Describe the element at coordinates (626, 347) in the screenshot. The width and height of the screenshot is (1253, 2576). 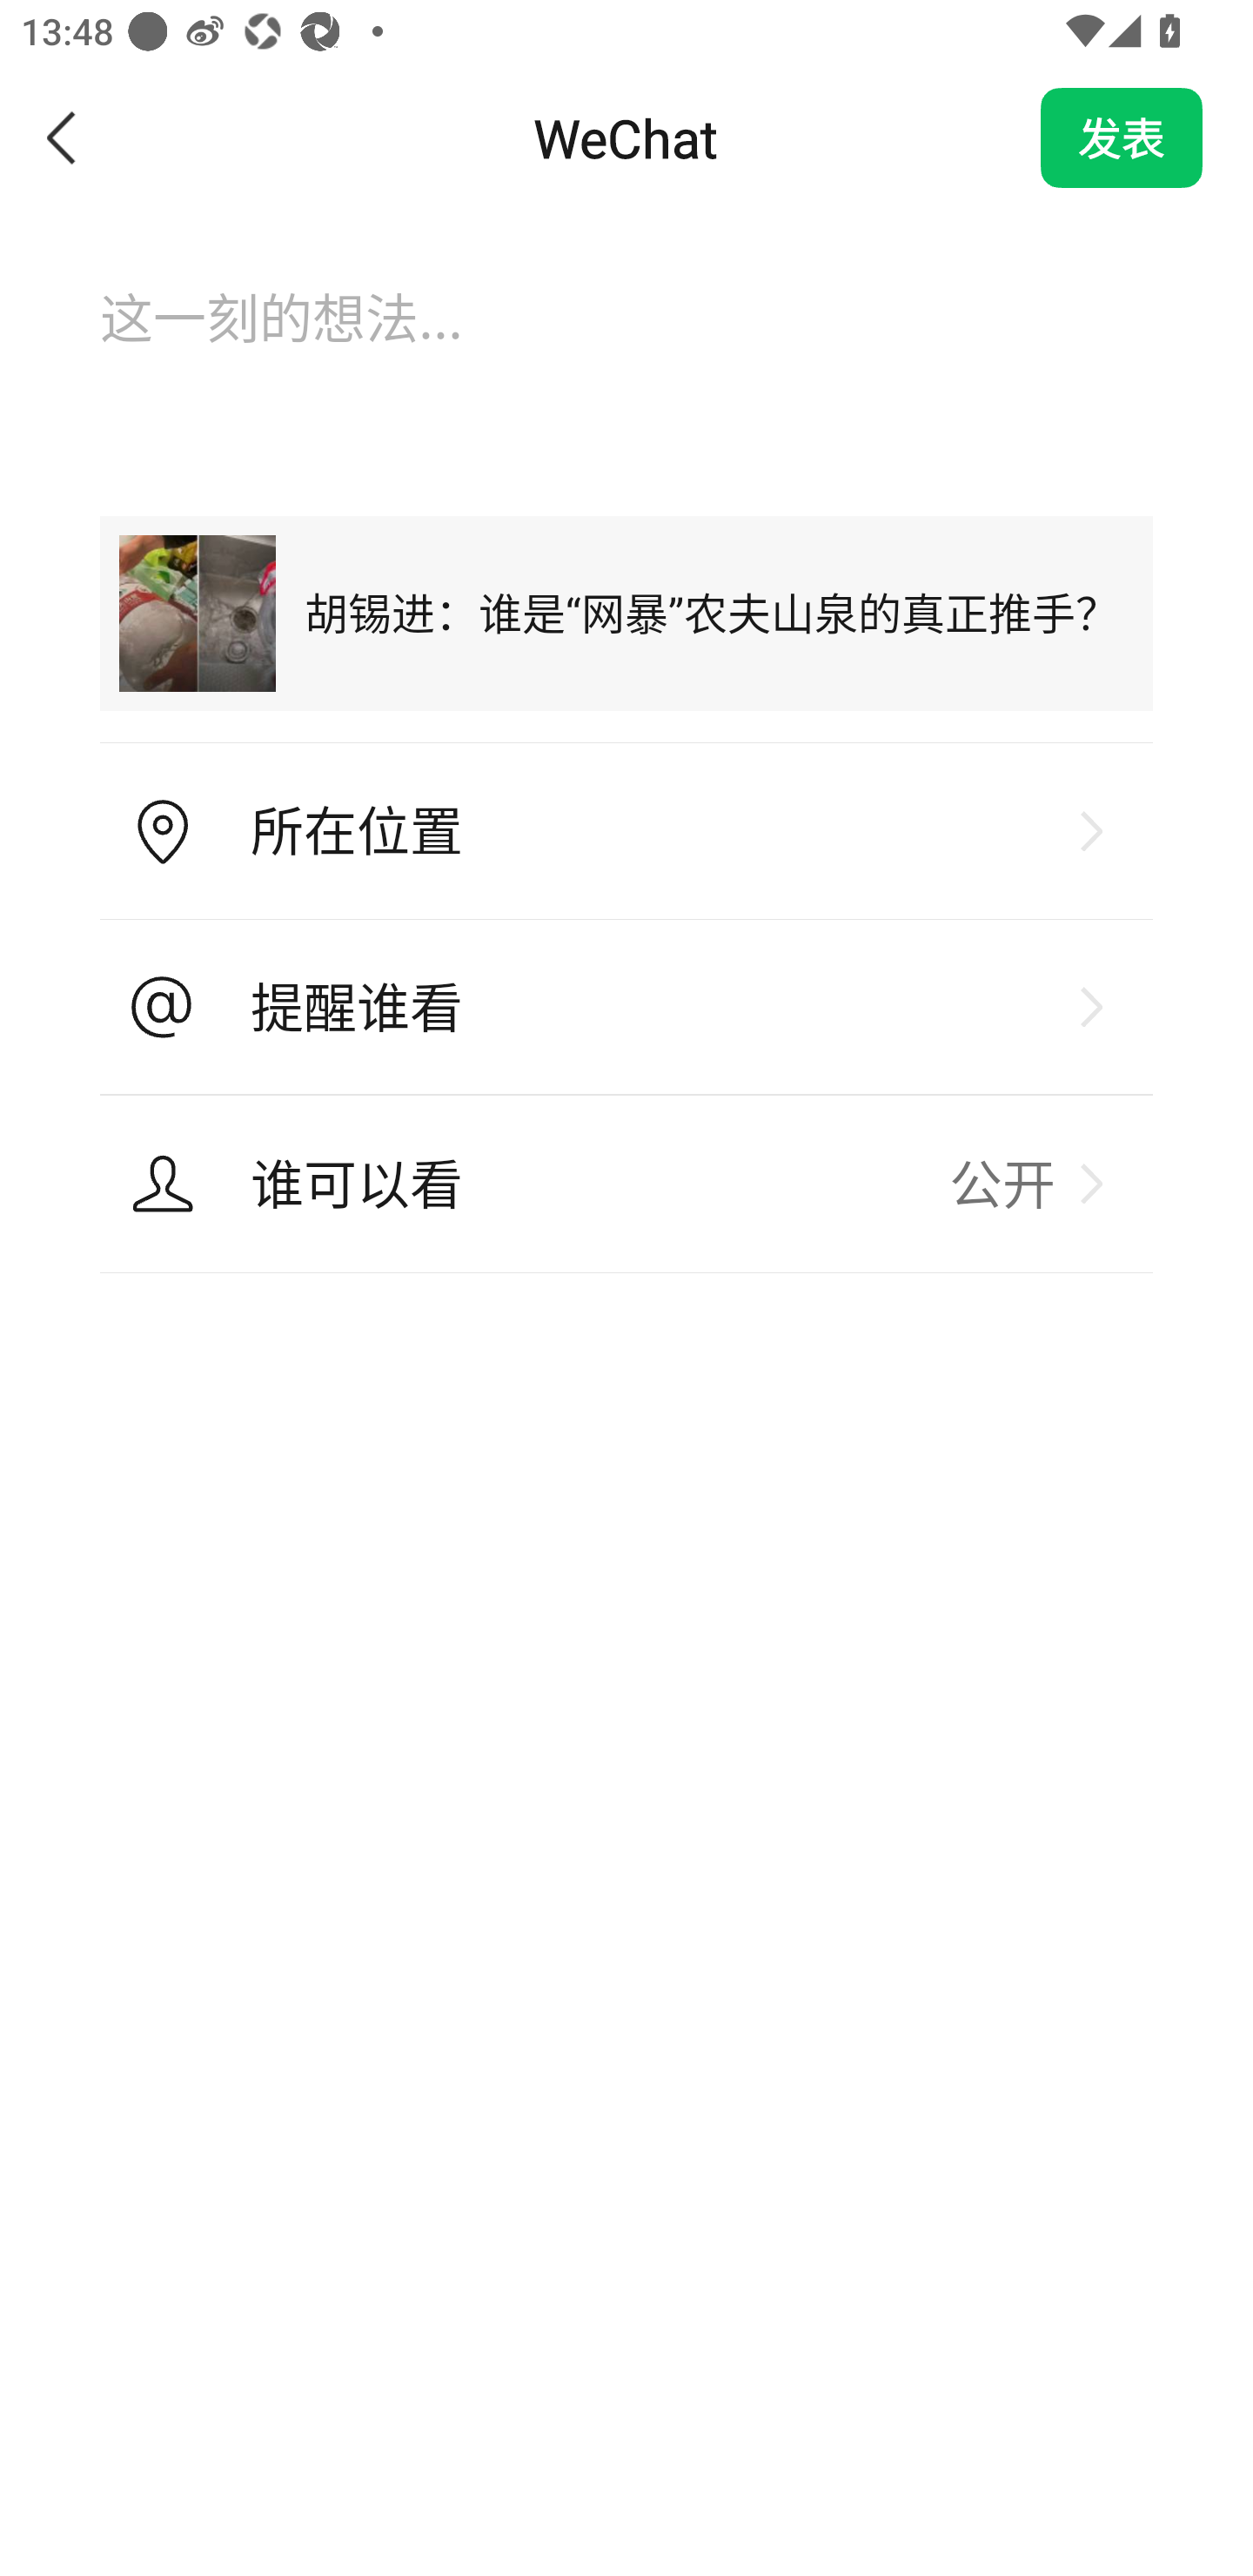
I see `这一刻的想法...` at that location.